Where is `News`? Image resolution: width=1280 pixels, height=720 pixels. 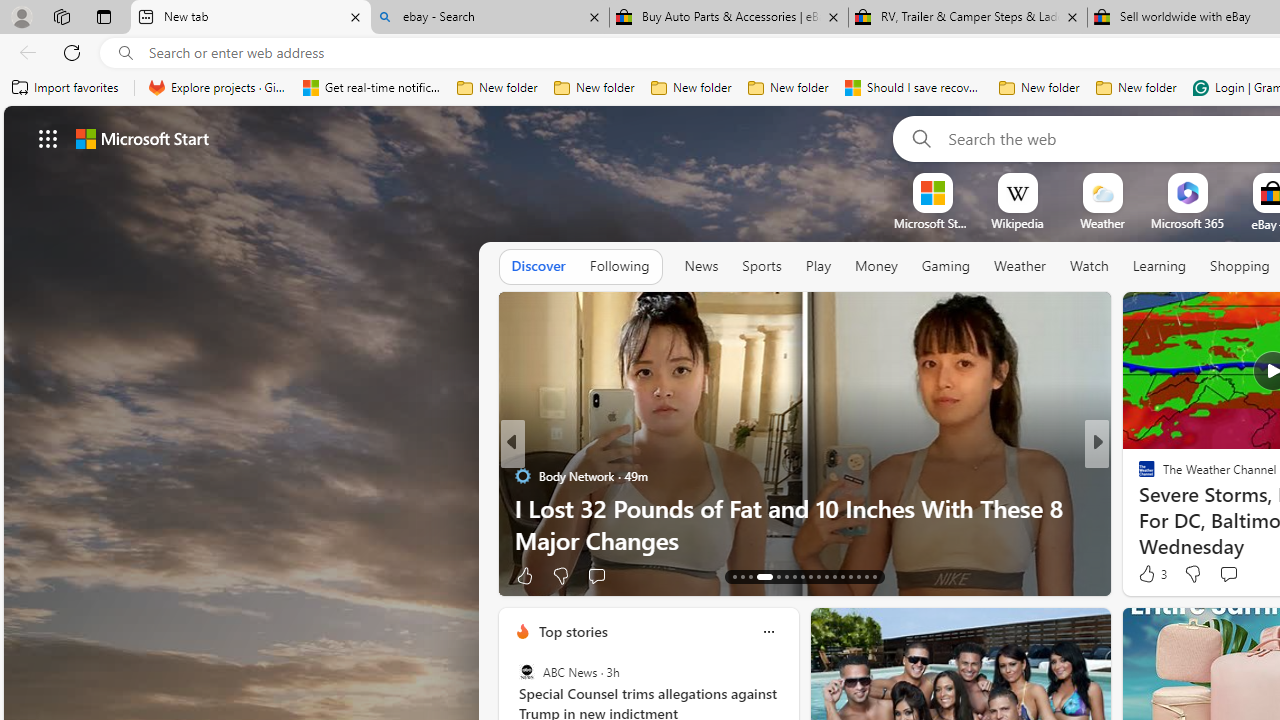 News is located at coordinates (701, 267).